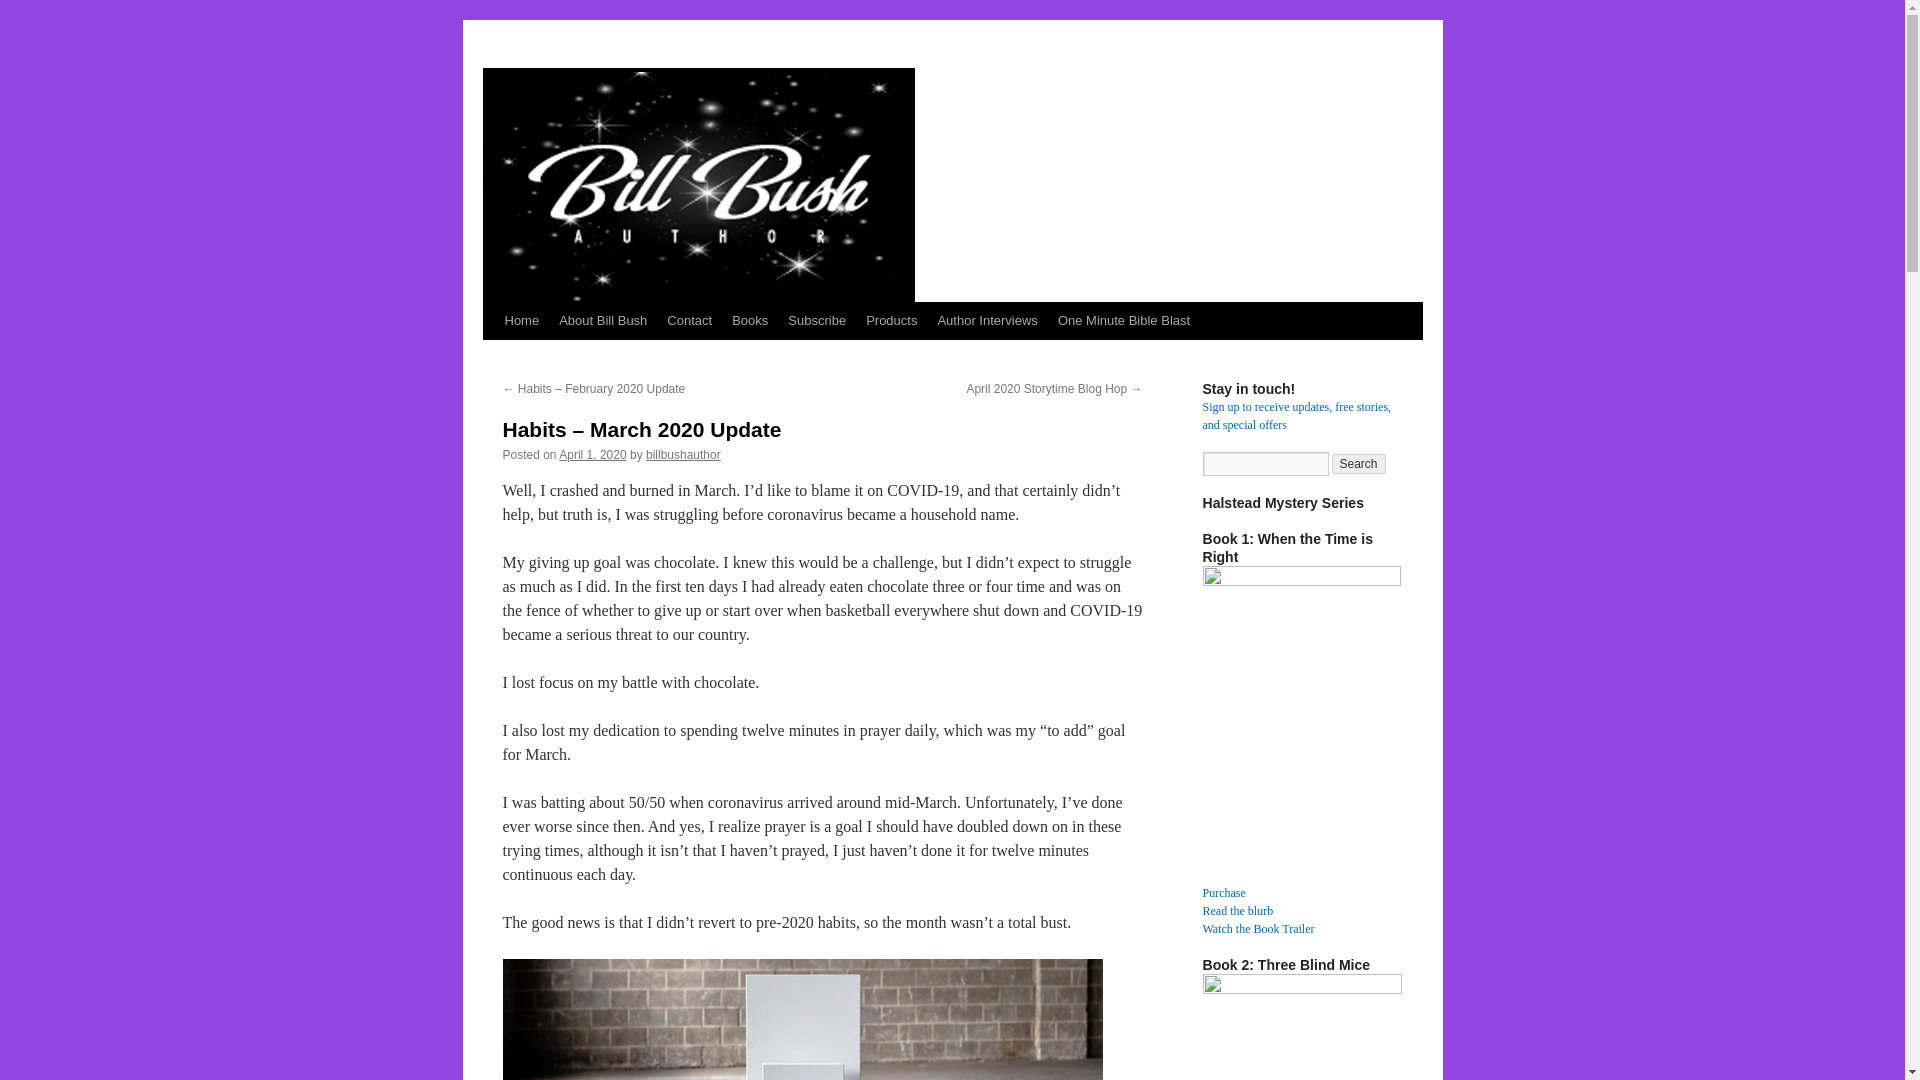  What do you see at coordinates (816, 321) in the screenshot?
I see `Subscribe` at bounding box center [816, 321].